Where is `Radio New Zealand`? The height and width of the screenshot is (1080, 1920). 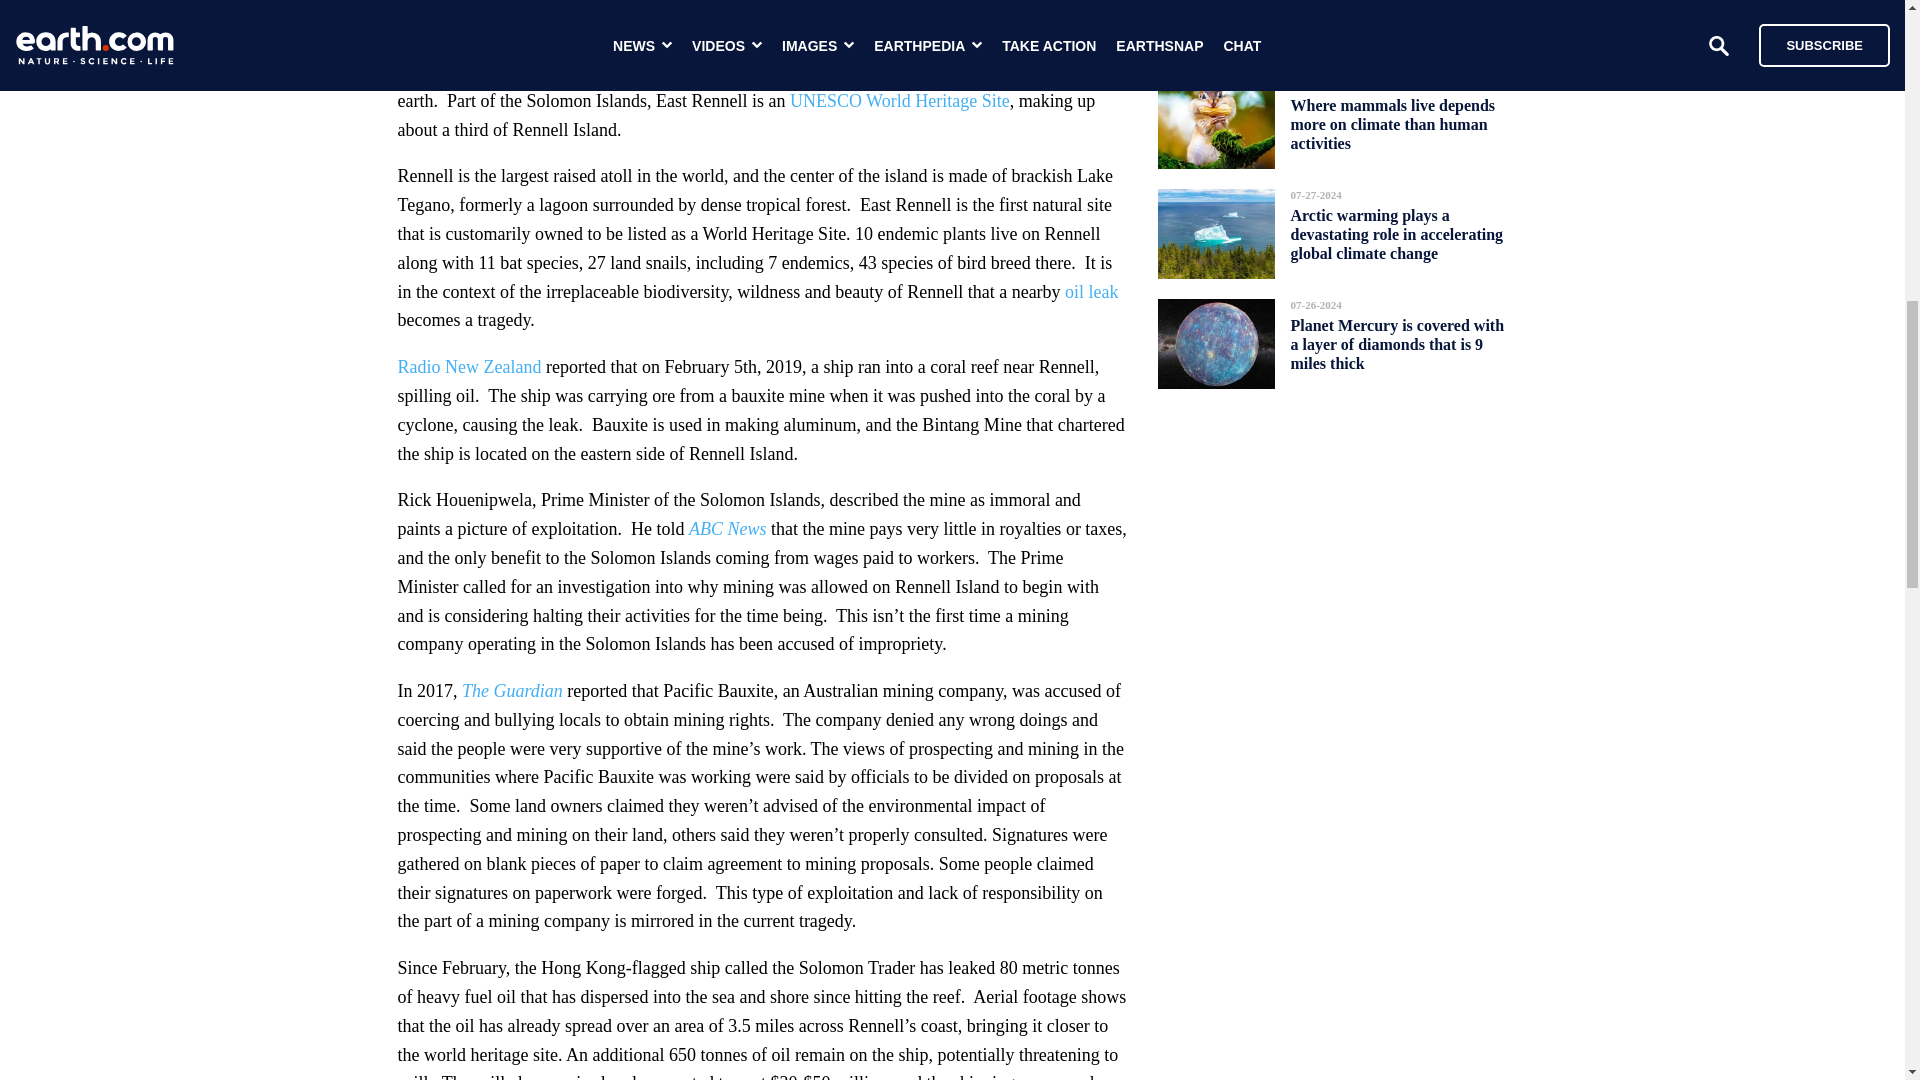
Radio New Zealand is located at coordinates (469, 366).